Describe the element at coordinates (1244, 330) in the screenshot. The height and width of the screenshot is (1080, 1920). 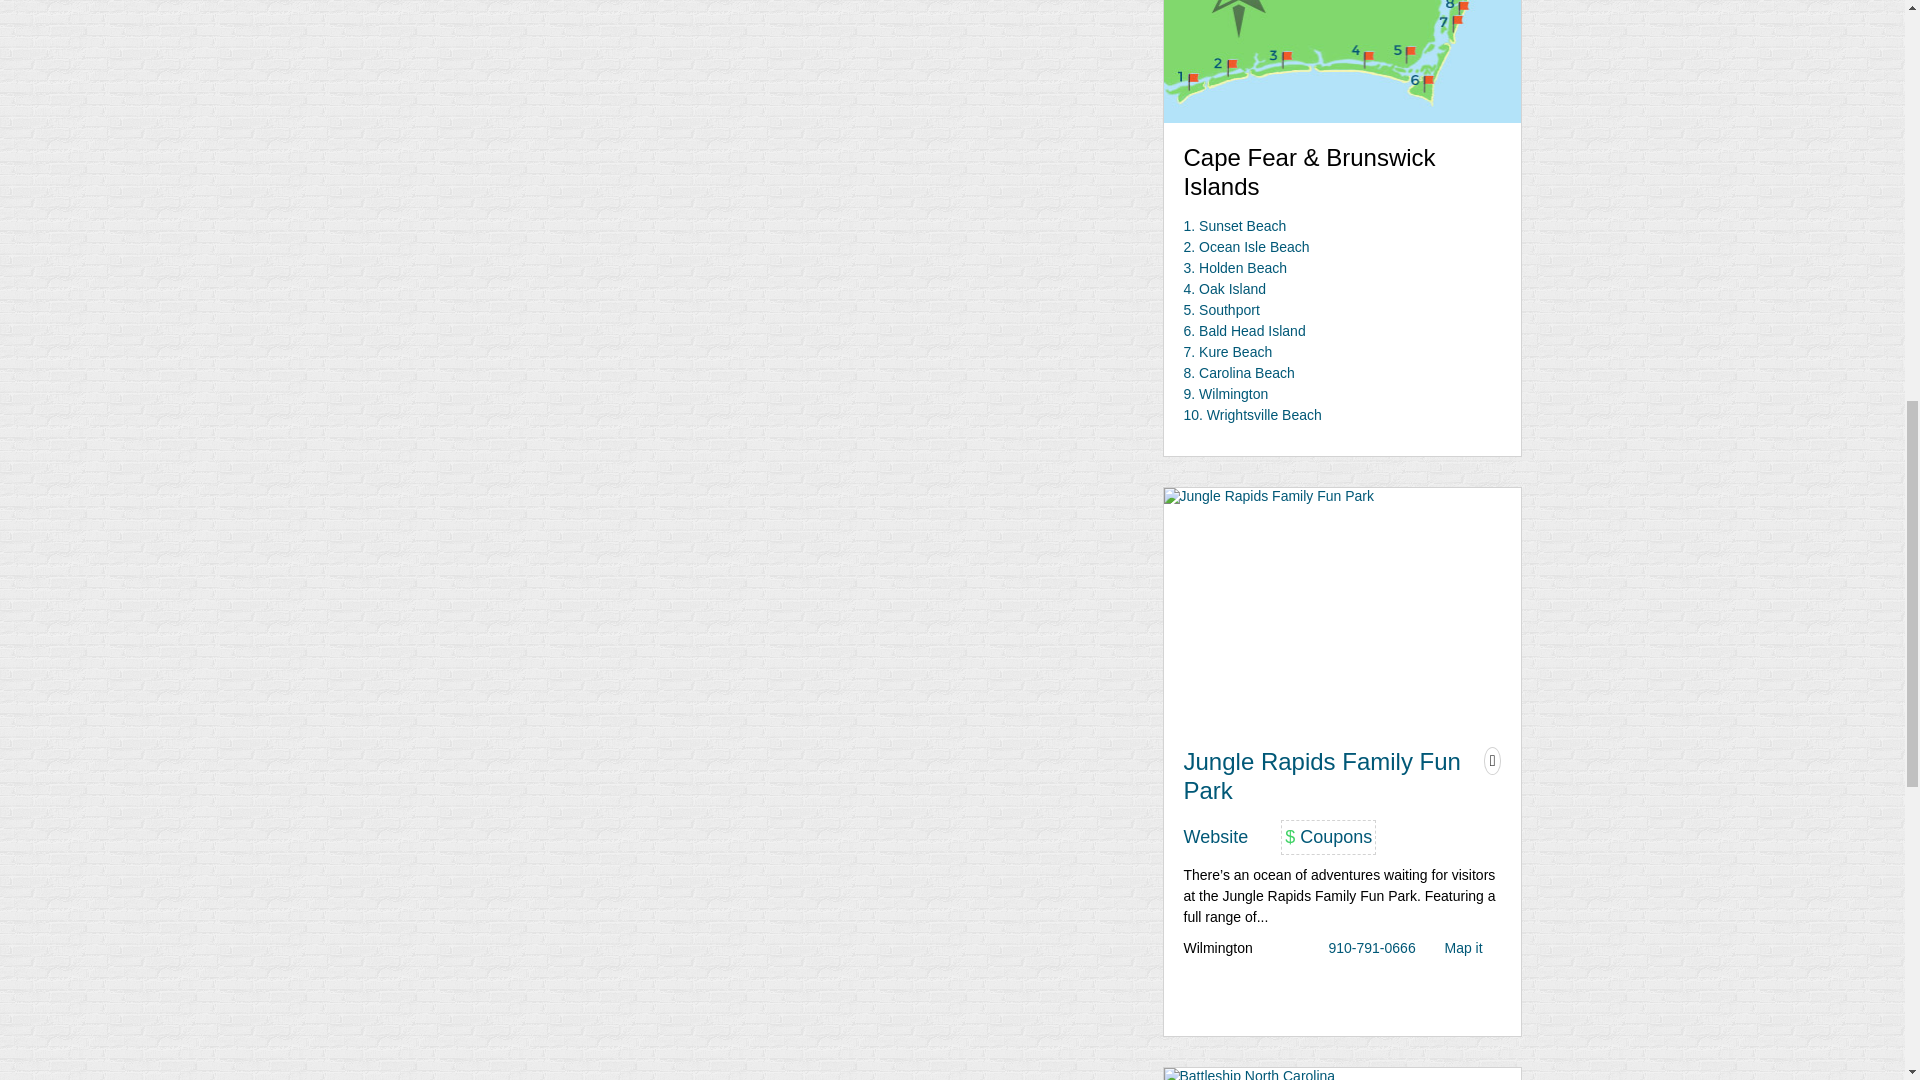
I see `6. Bald Head Island` at that location.